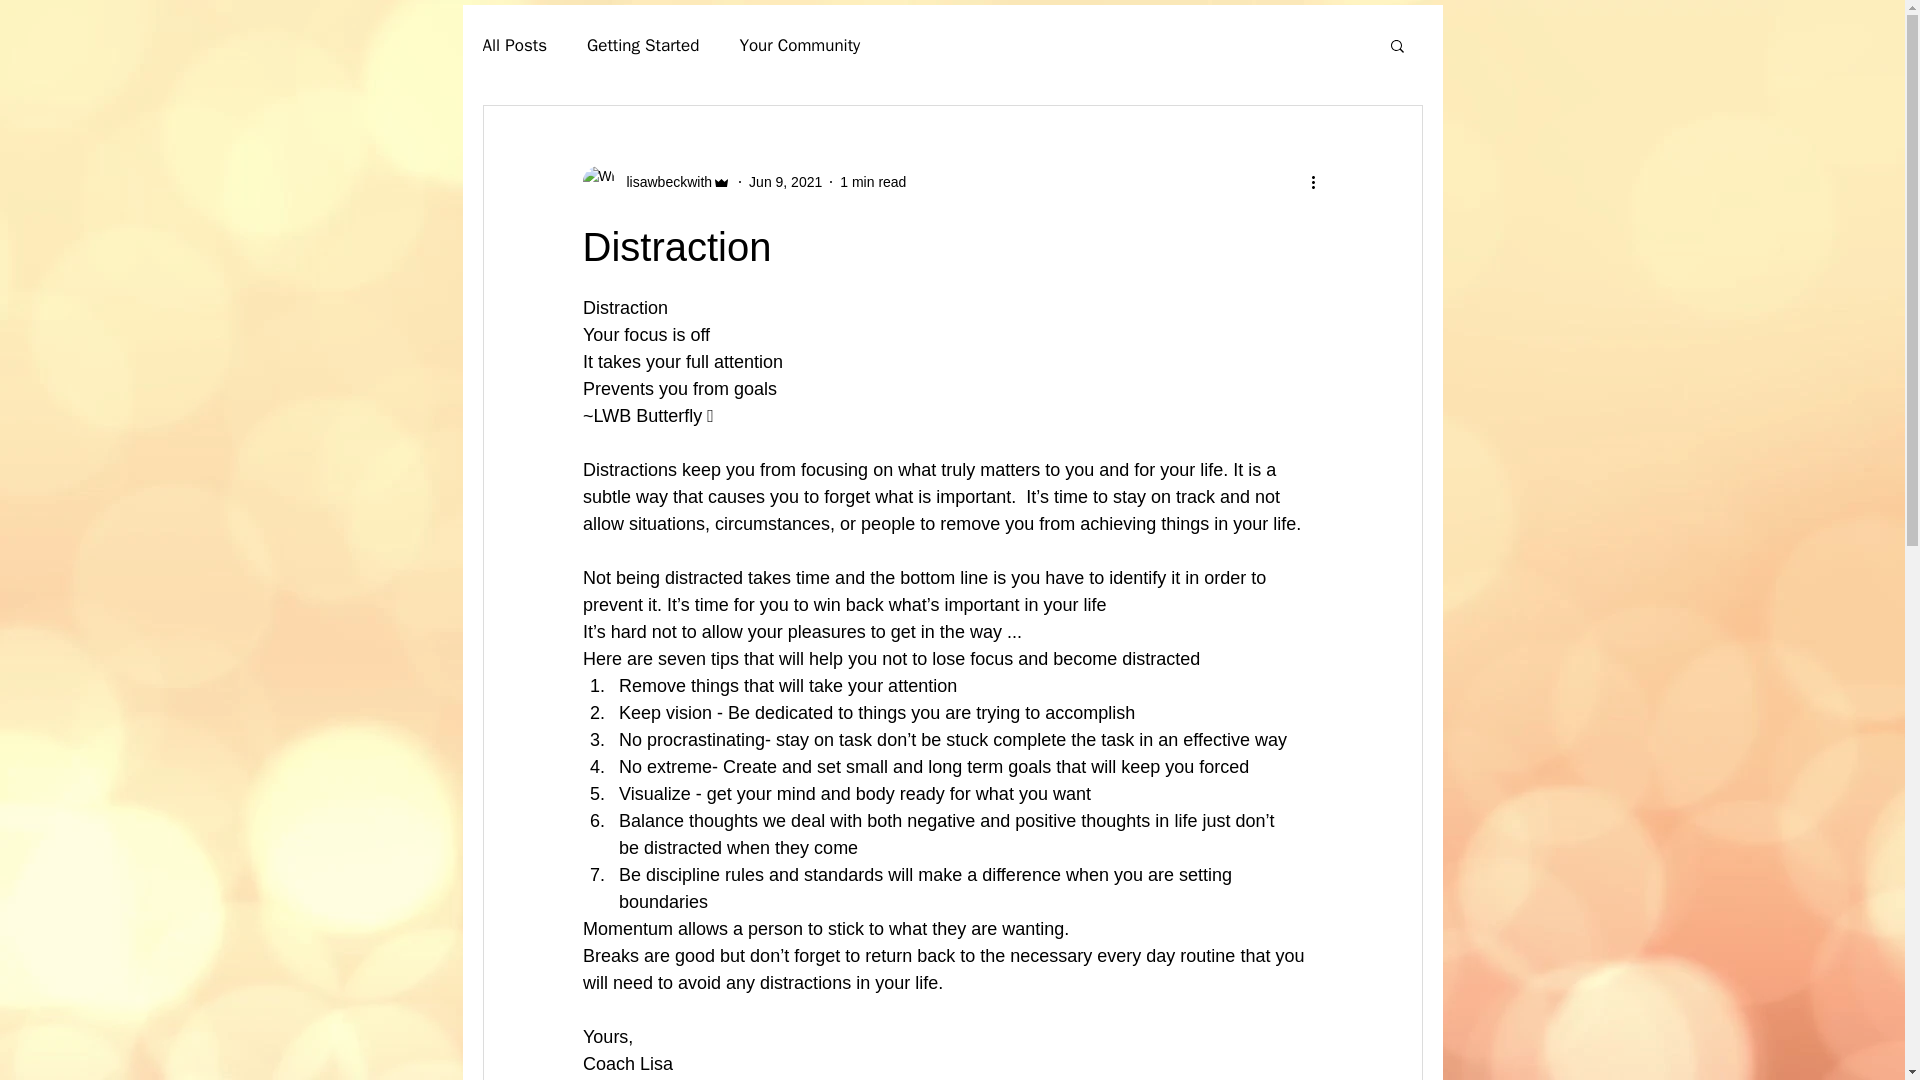 This screenshot has width=1920, height=1080. I want to click on lisawbeckwith, so click(656, 182).